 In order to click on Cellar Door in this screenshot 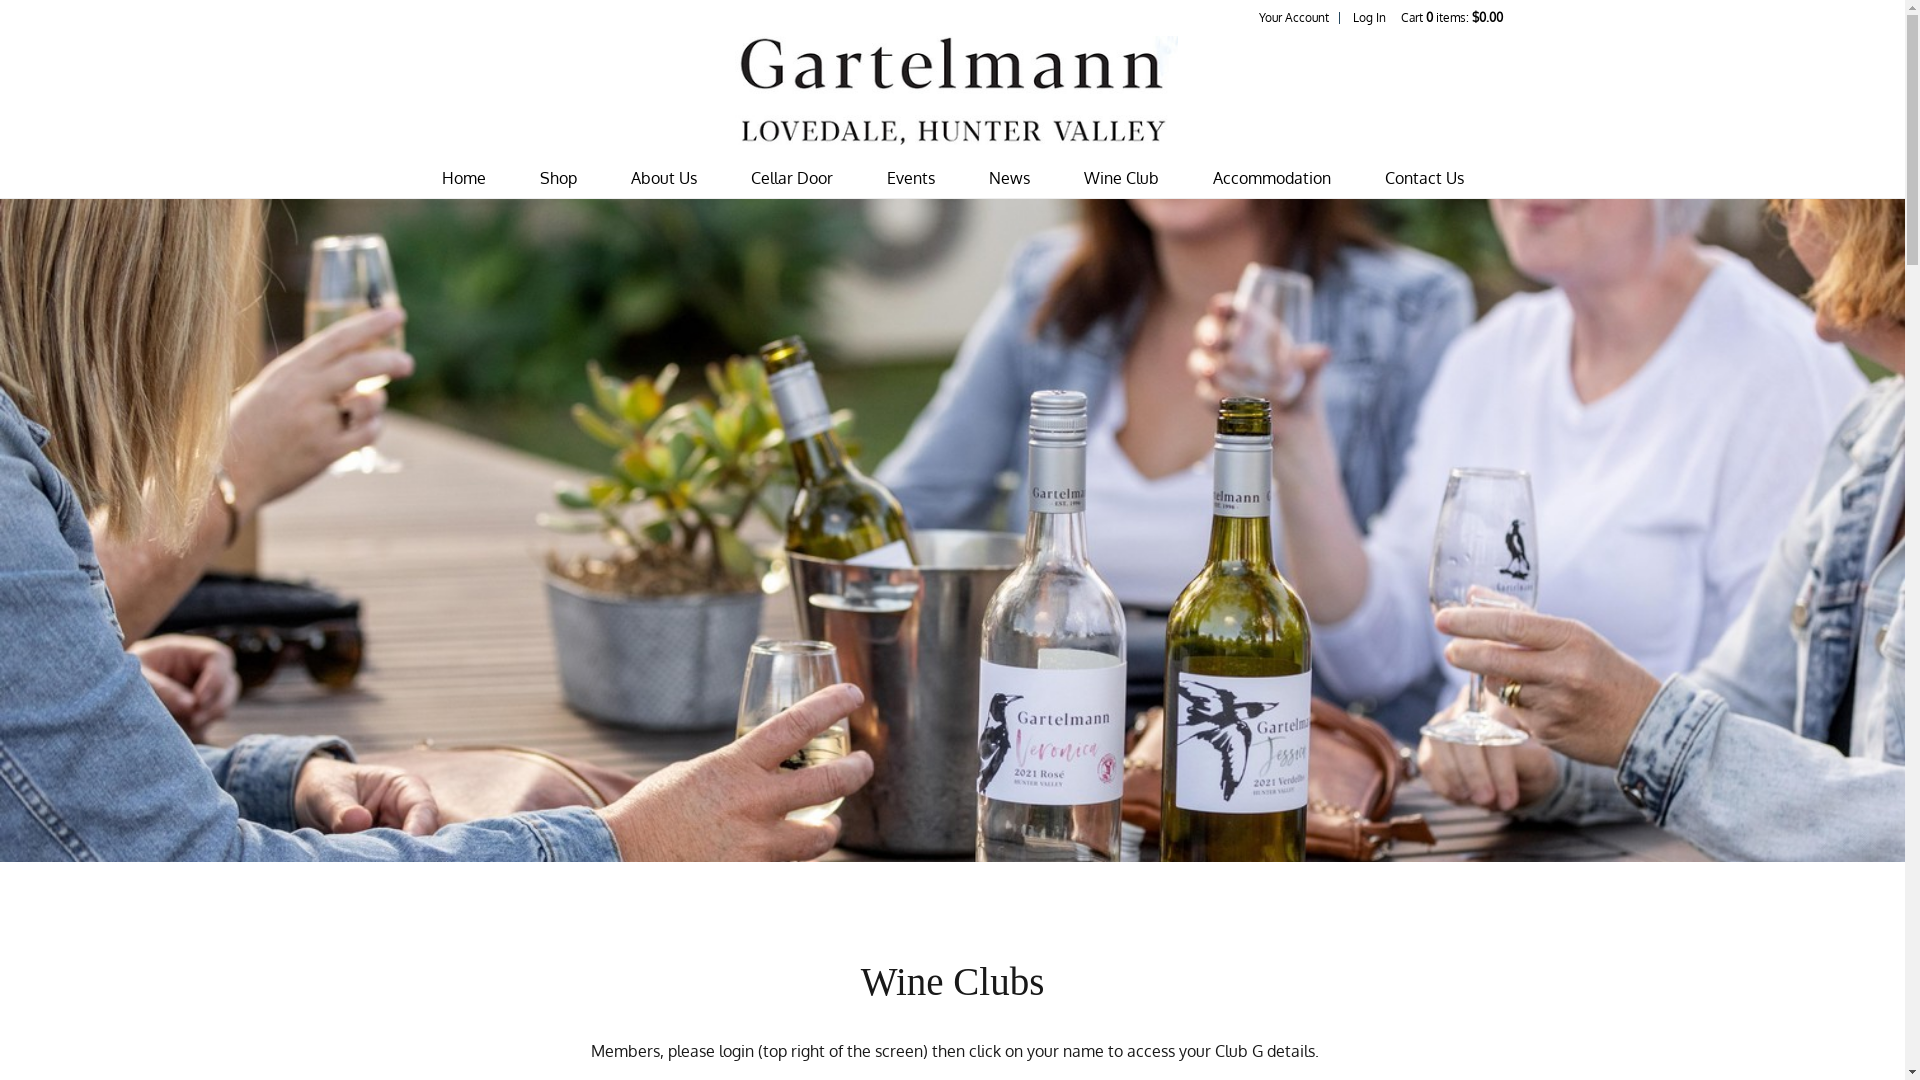, I will do `click(791, 178)`.